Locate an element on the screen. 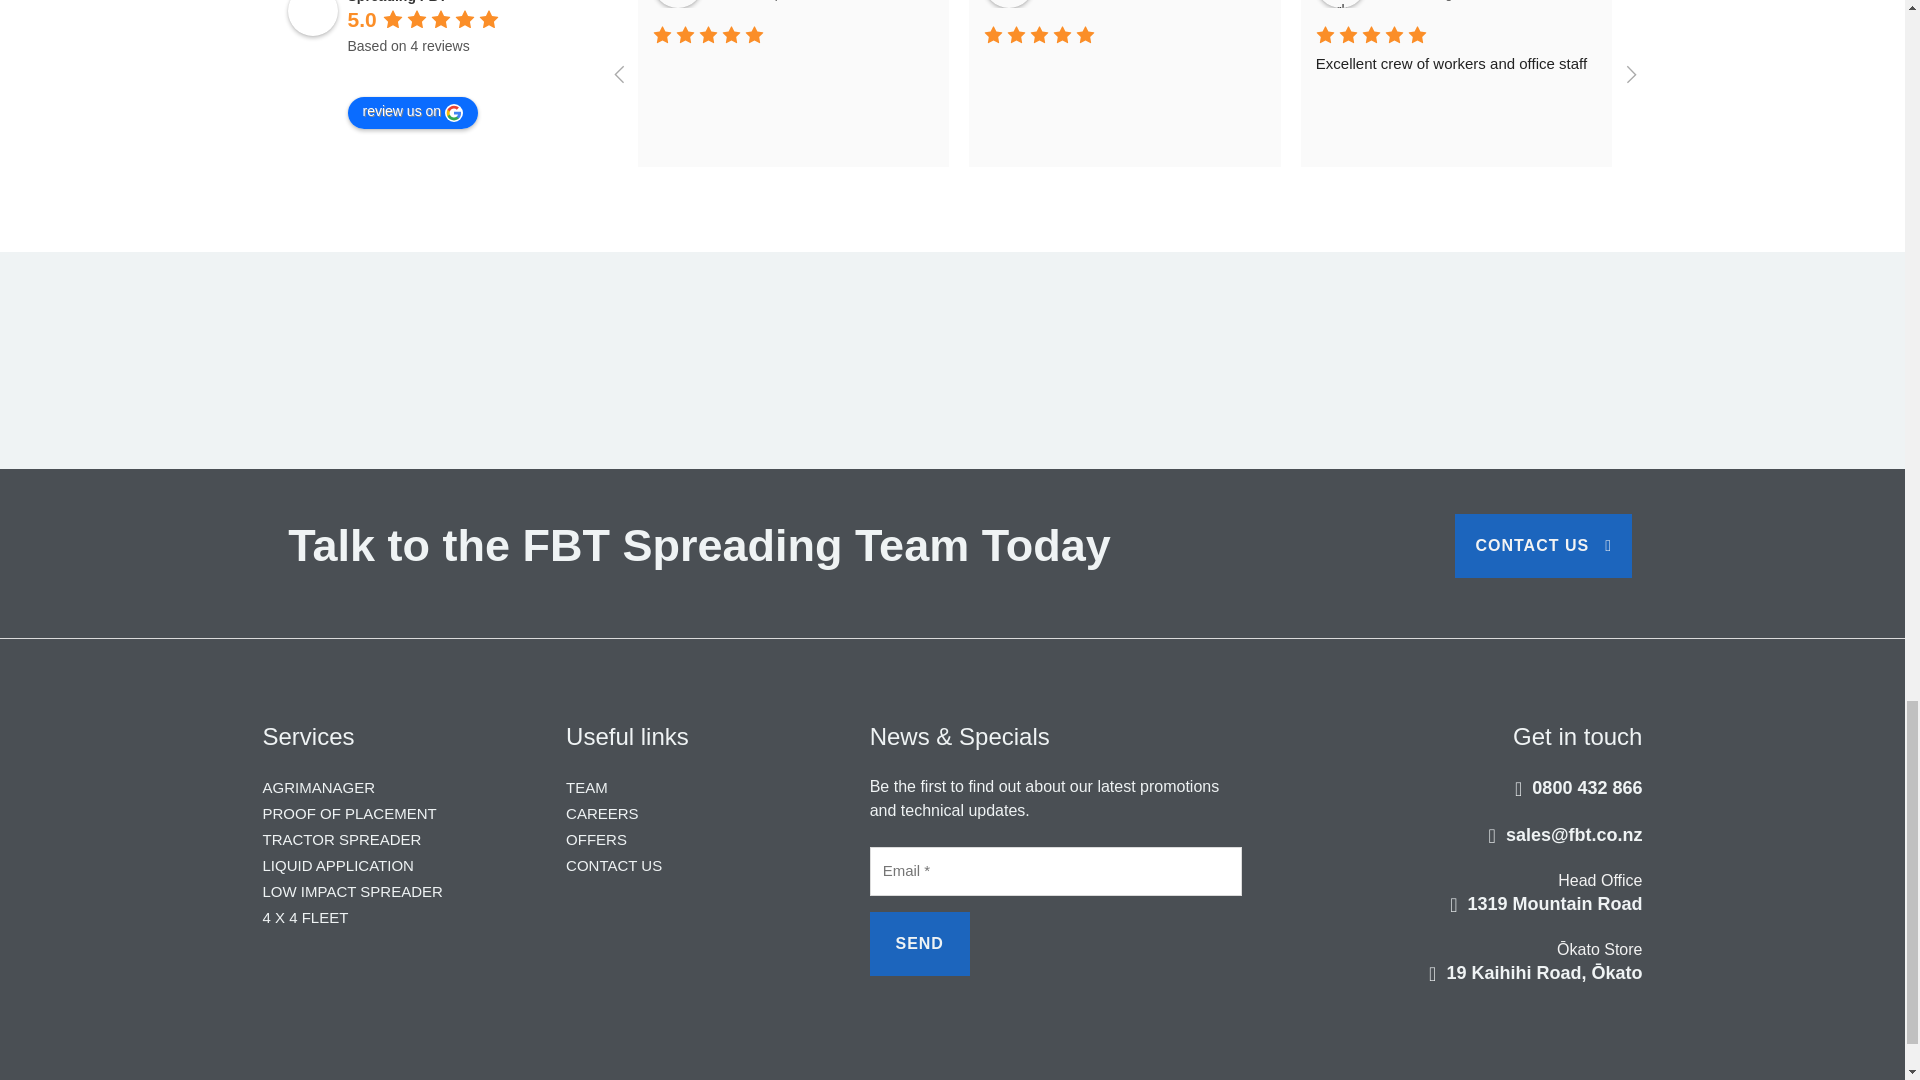  Craig D is located at coordinates (1008, 4).